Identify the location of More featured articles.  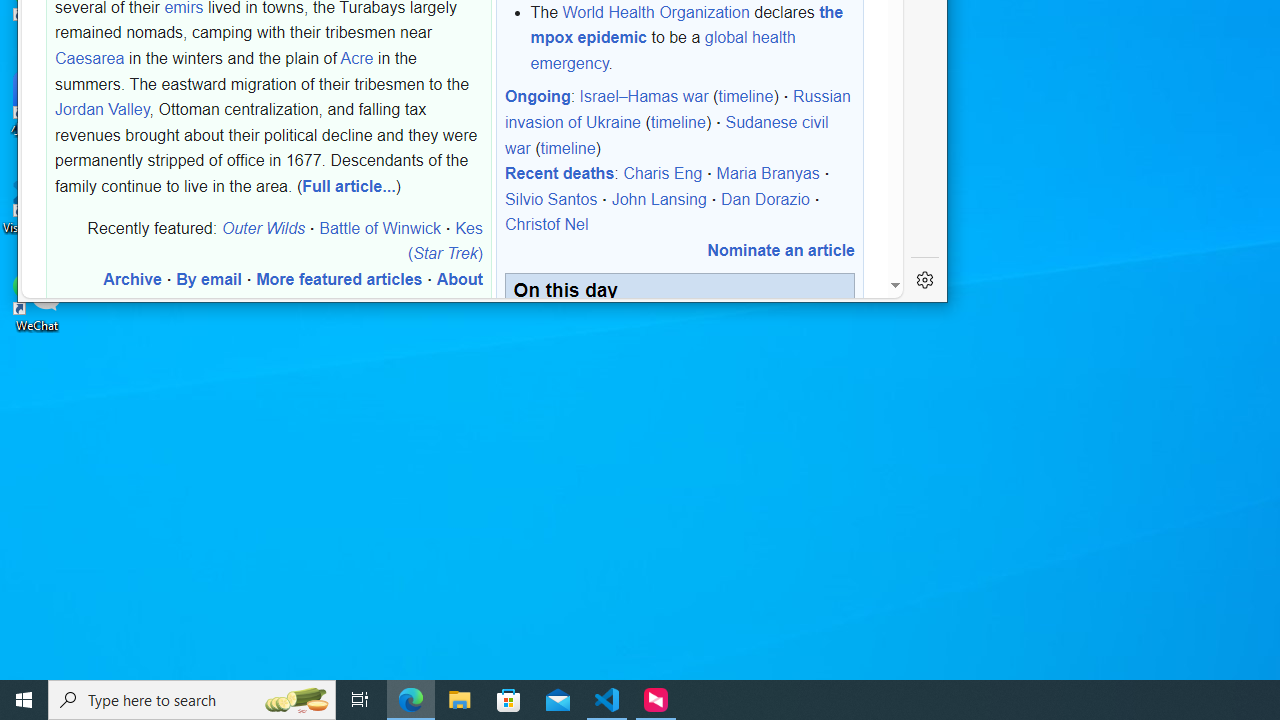
(339, 279).